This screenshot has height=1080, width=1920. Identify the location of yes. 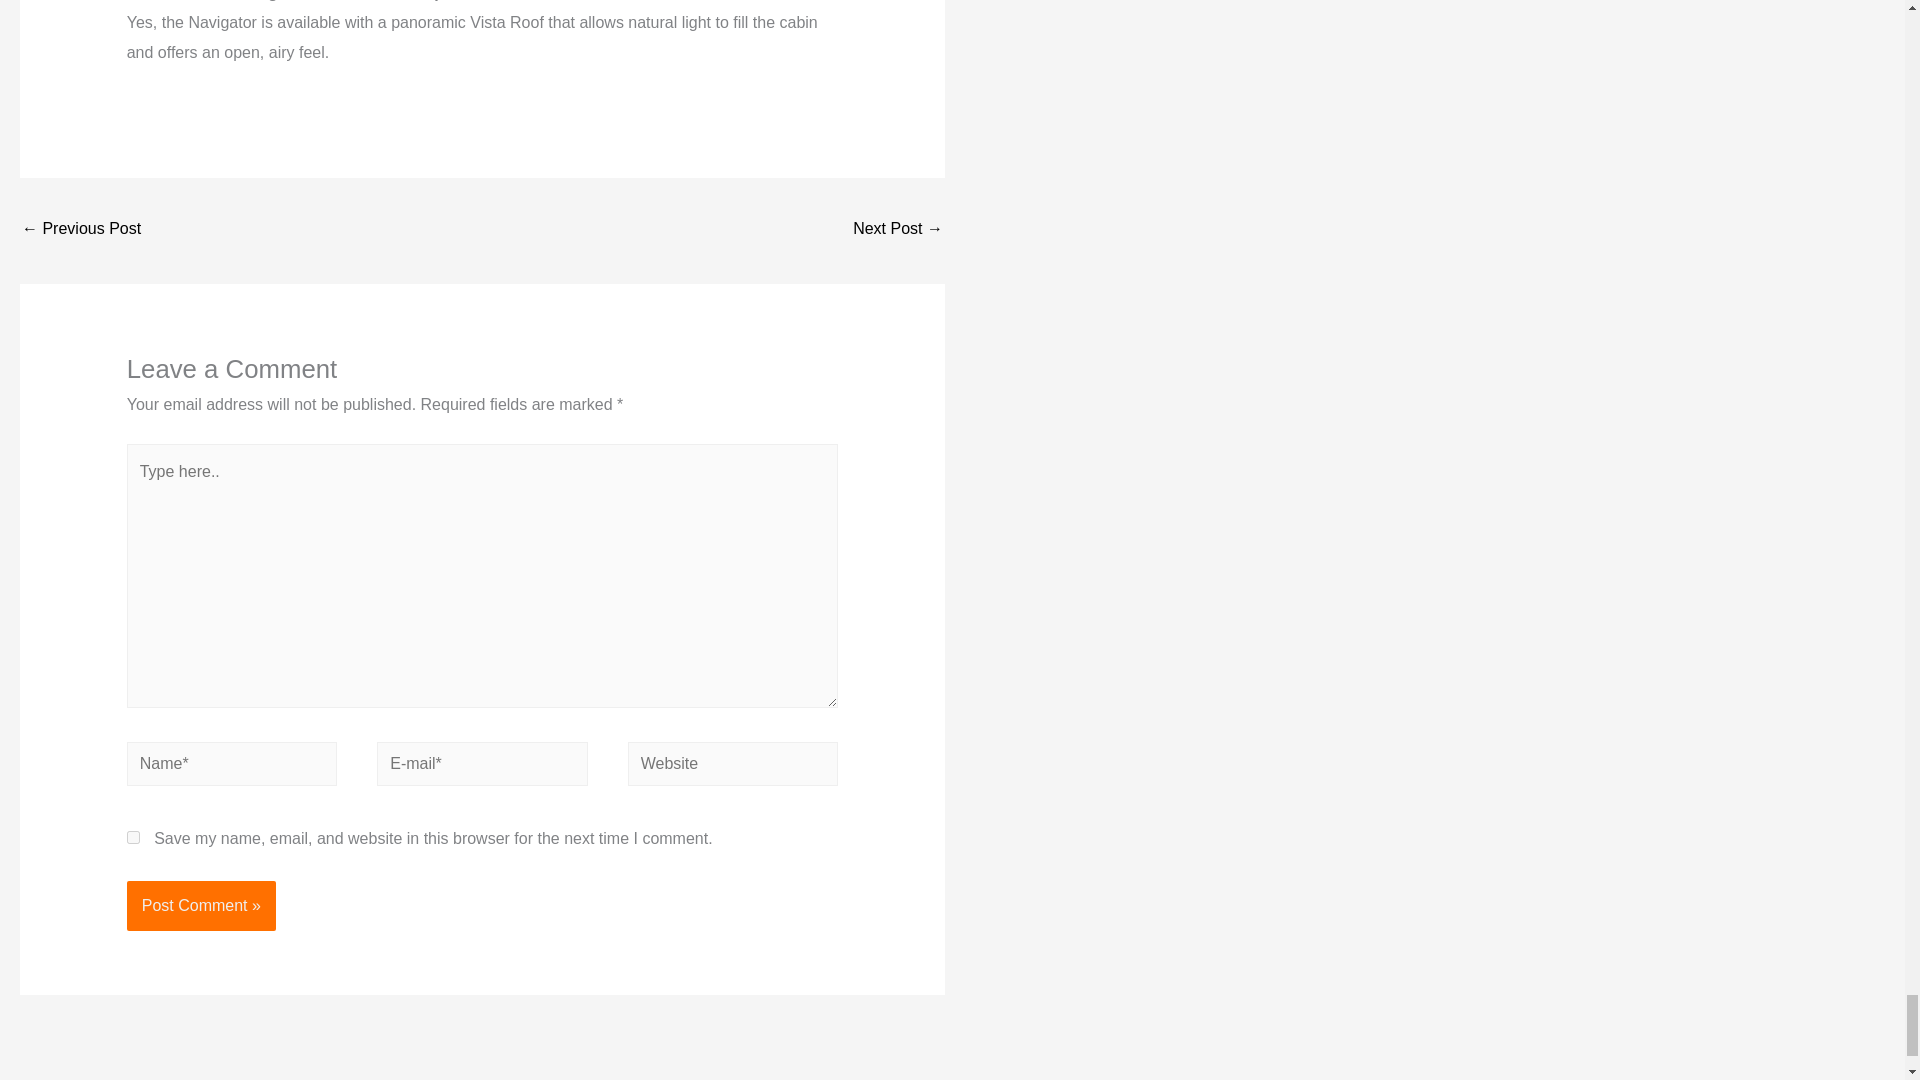
(133, 836).